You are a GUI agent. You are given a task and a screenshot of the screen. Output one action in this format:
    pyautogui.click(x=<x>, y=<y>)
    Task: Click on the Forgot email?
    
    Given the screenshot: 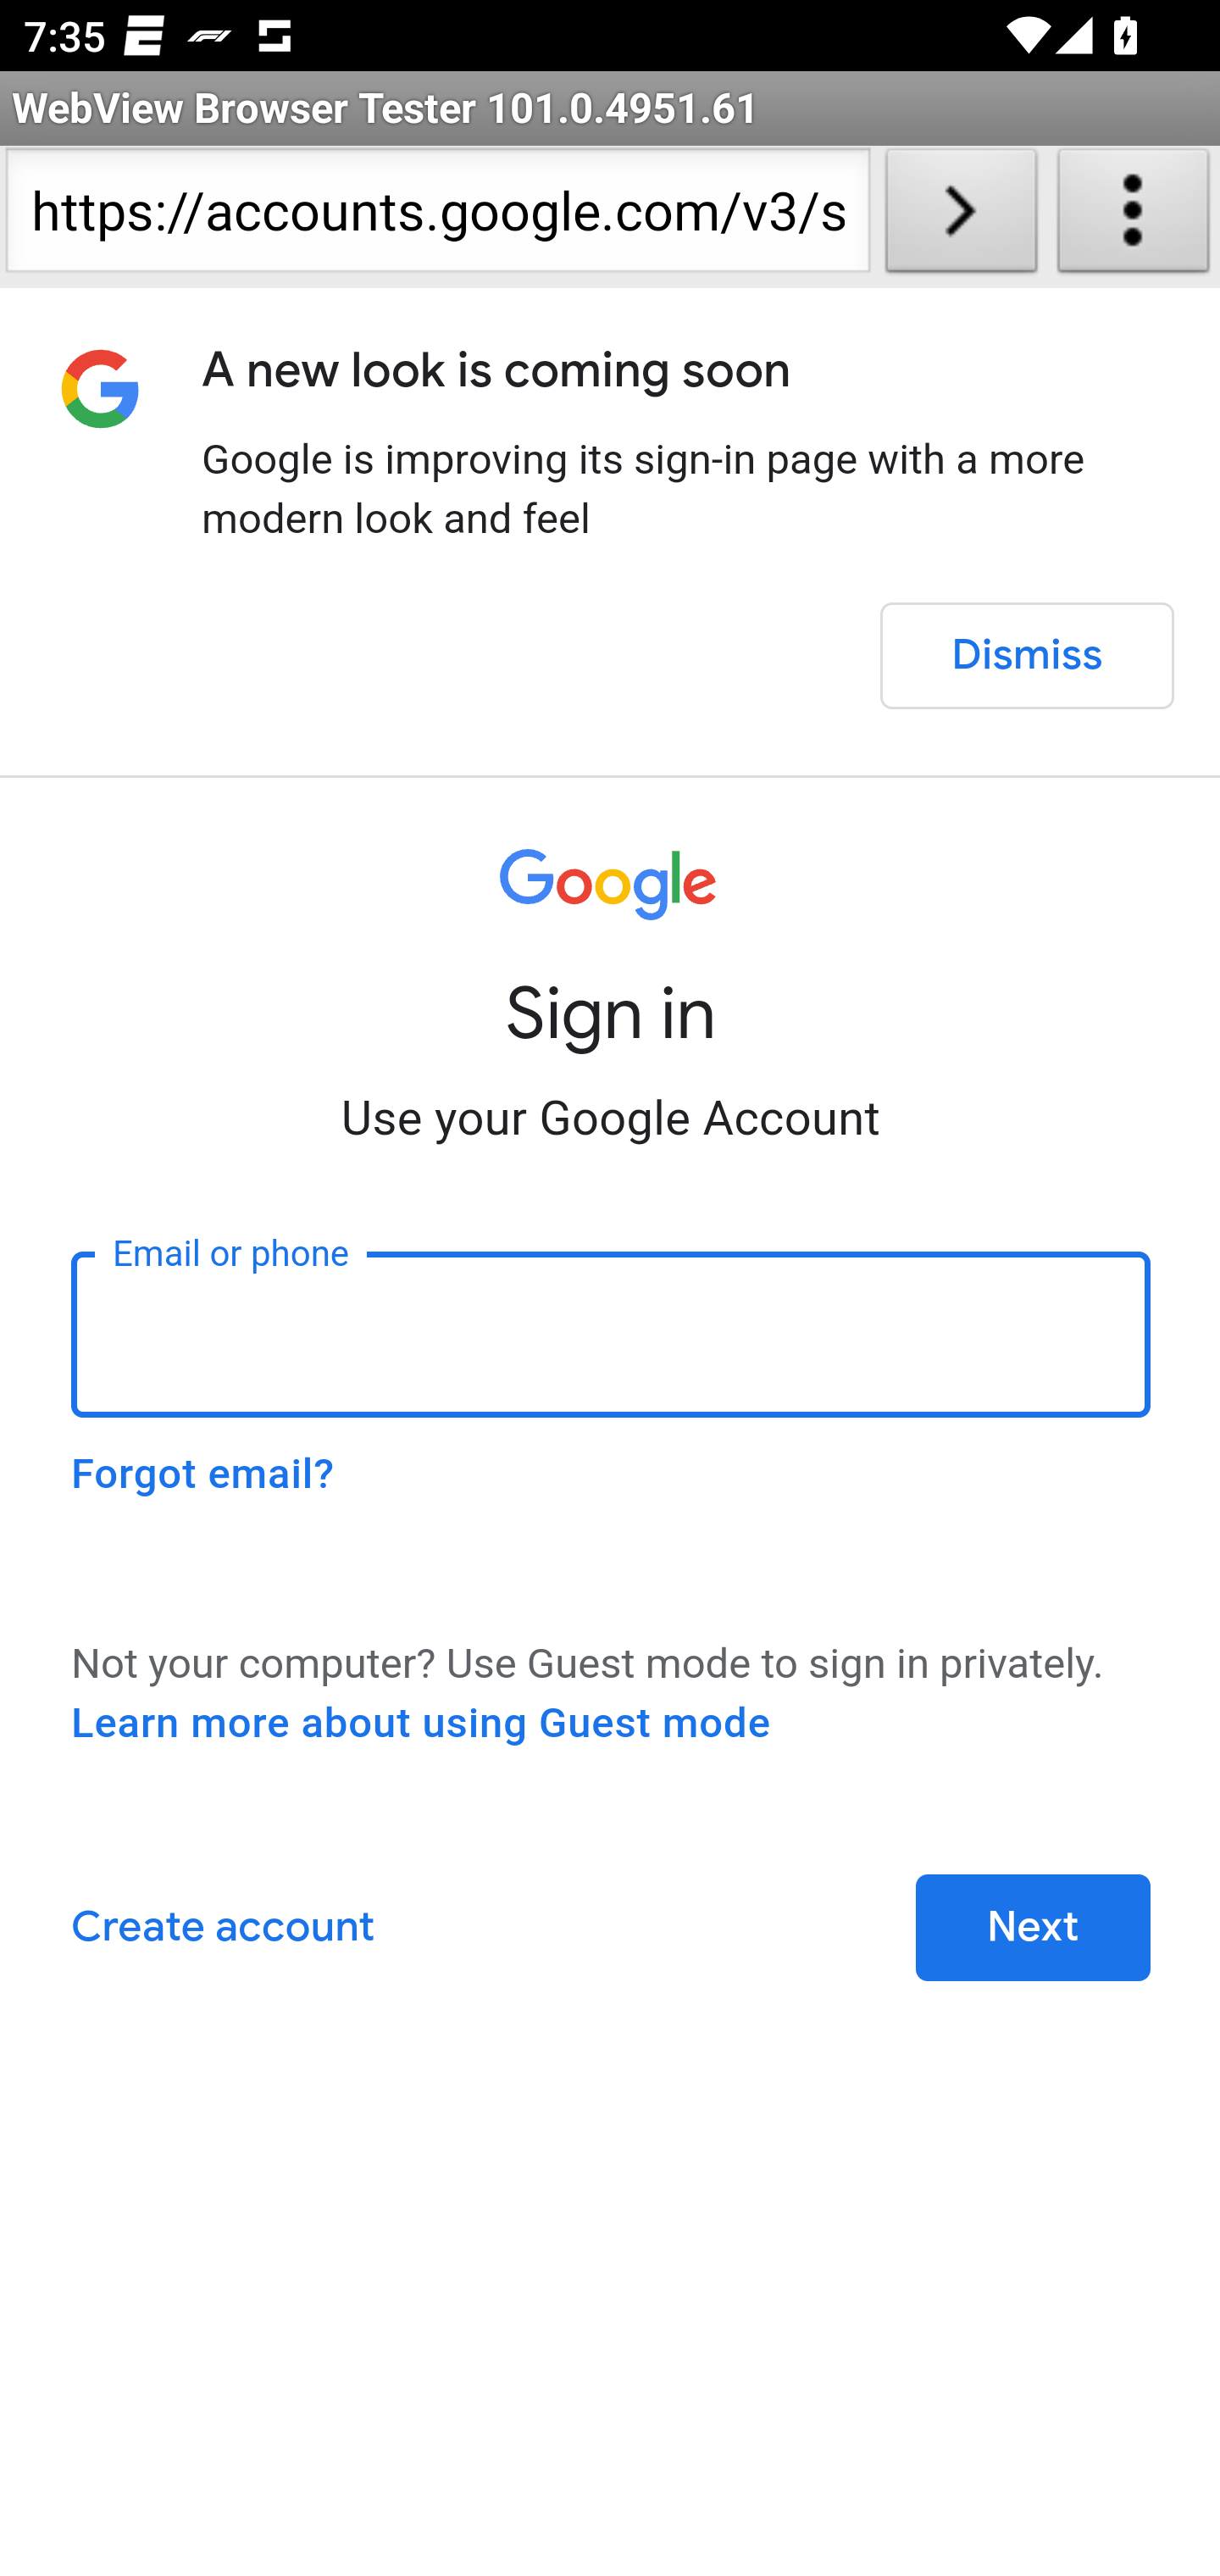 What is the action you would take?
    pyautogui.click(x=202, y=1474)
    